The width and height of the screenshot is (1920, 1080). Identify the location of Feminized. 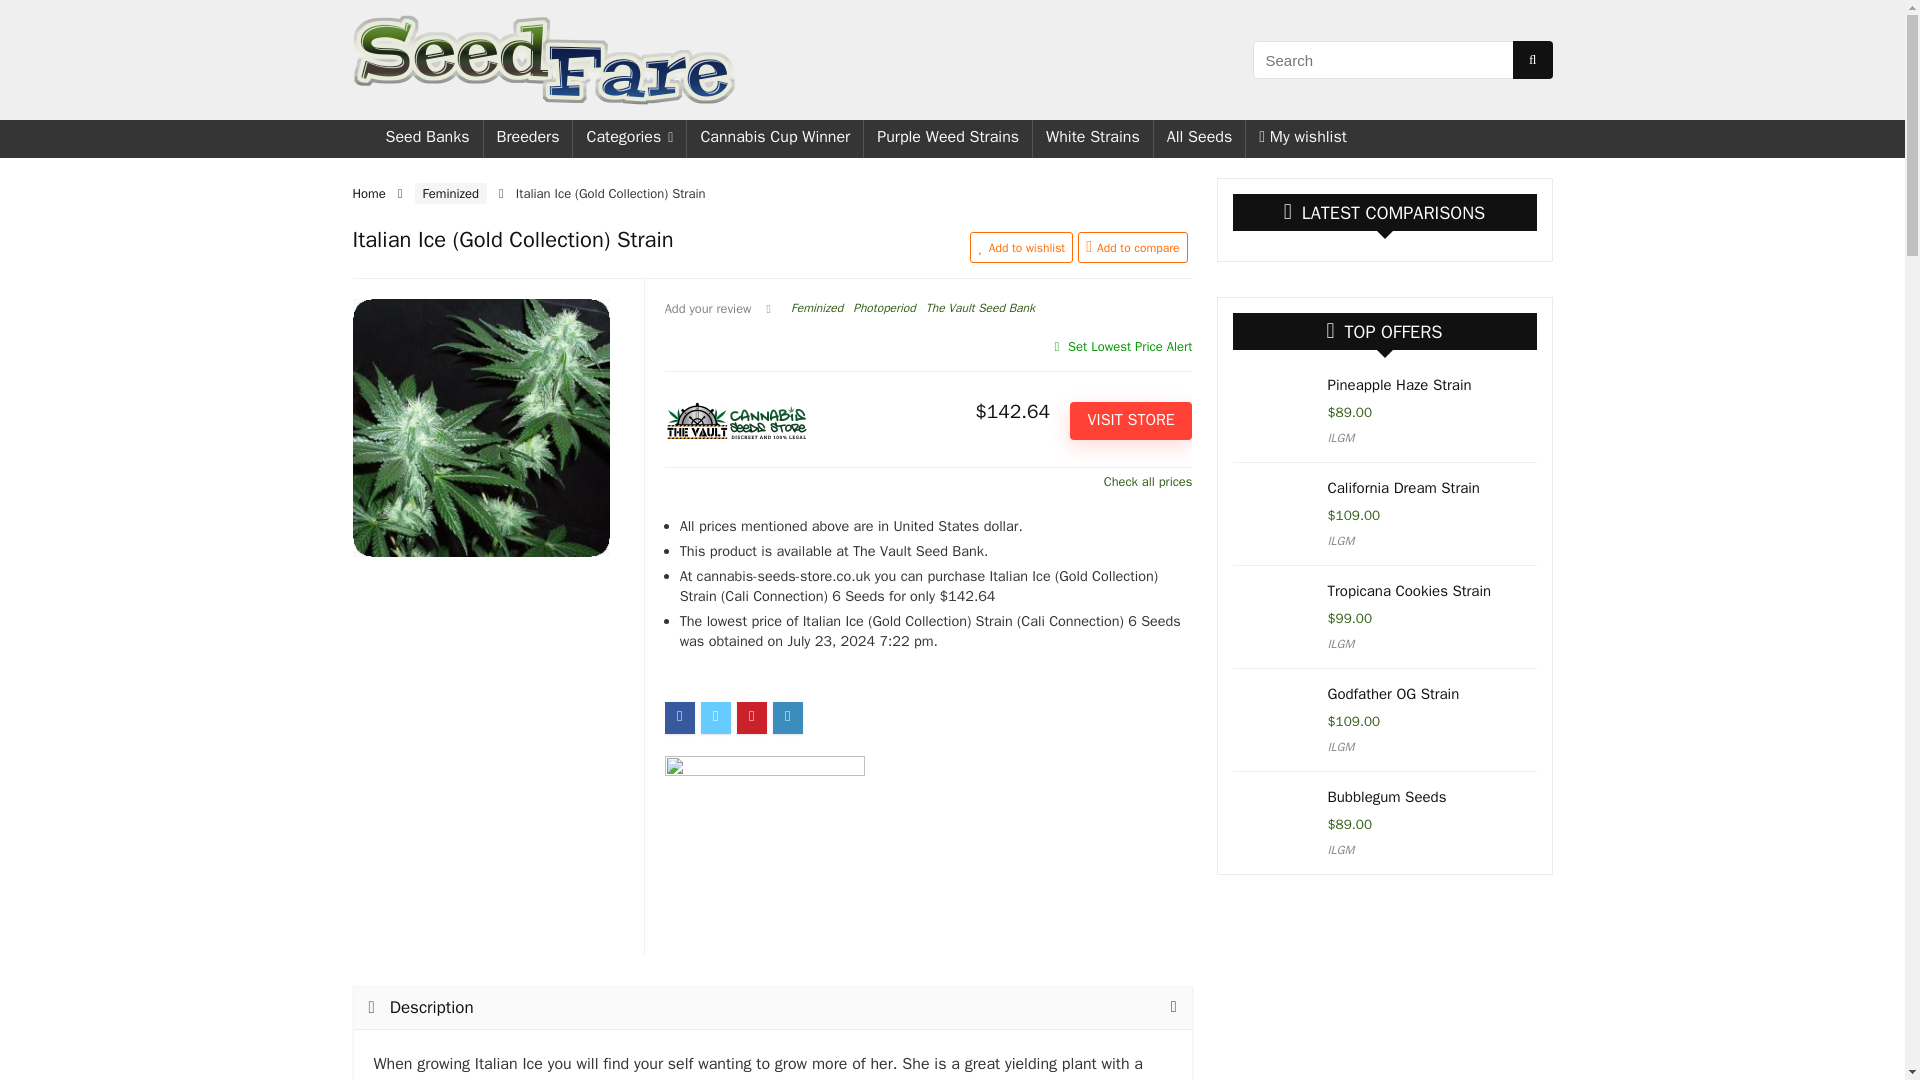
(450, 193).